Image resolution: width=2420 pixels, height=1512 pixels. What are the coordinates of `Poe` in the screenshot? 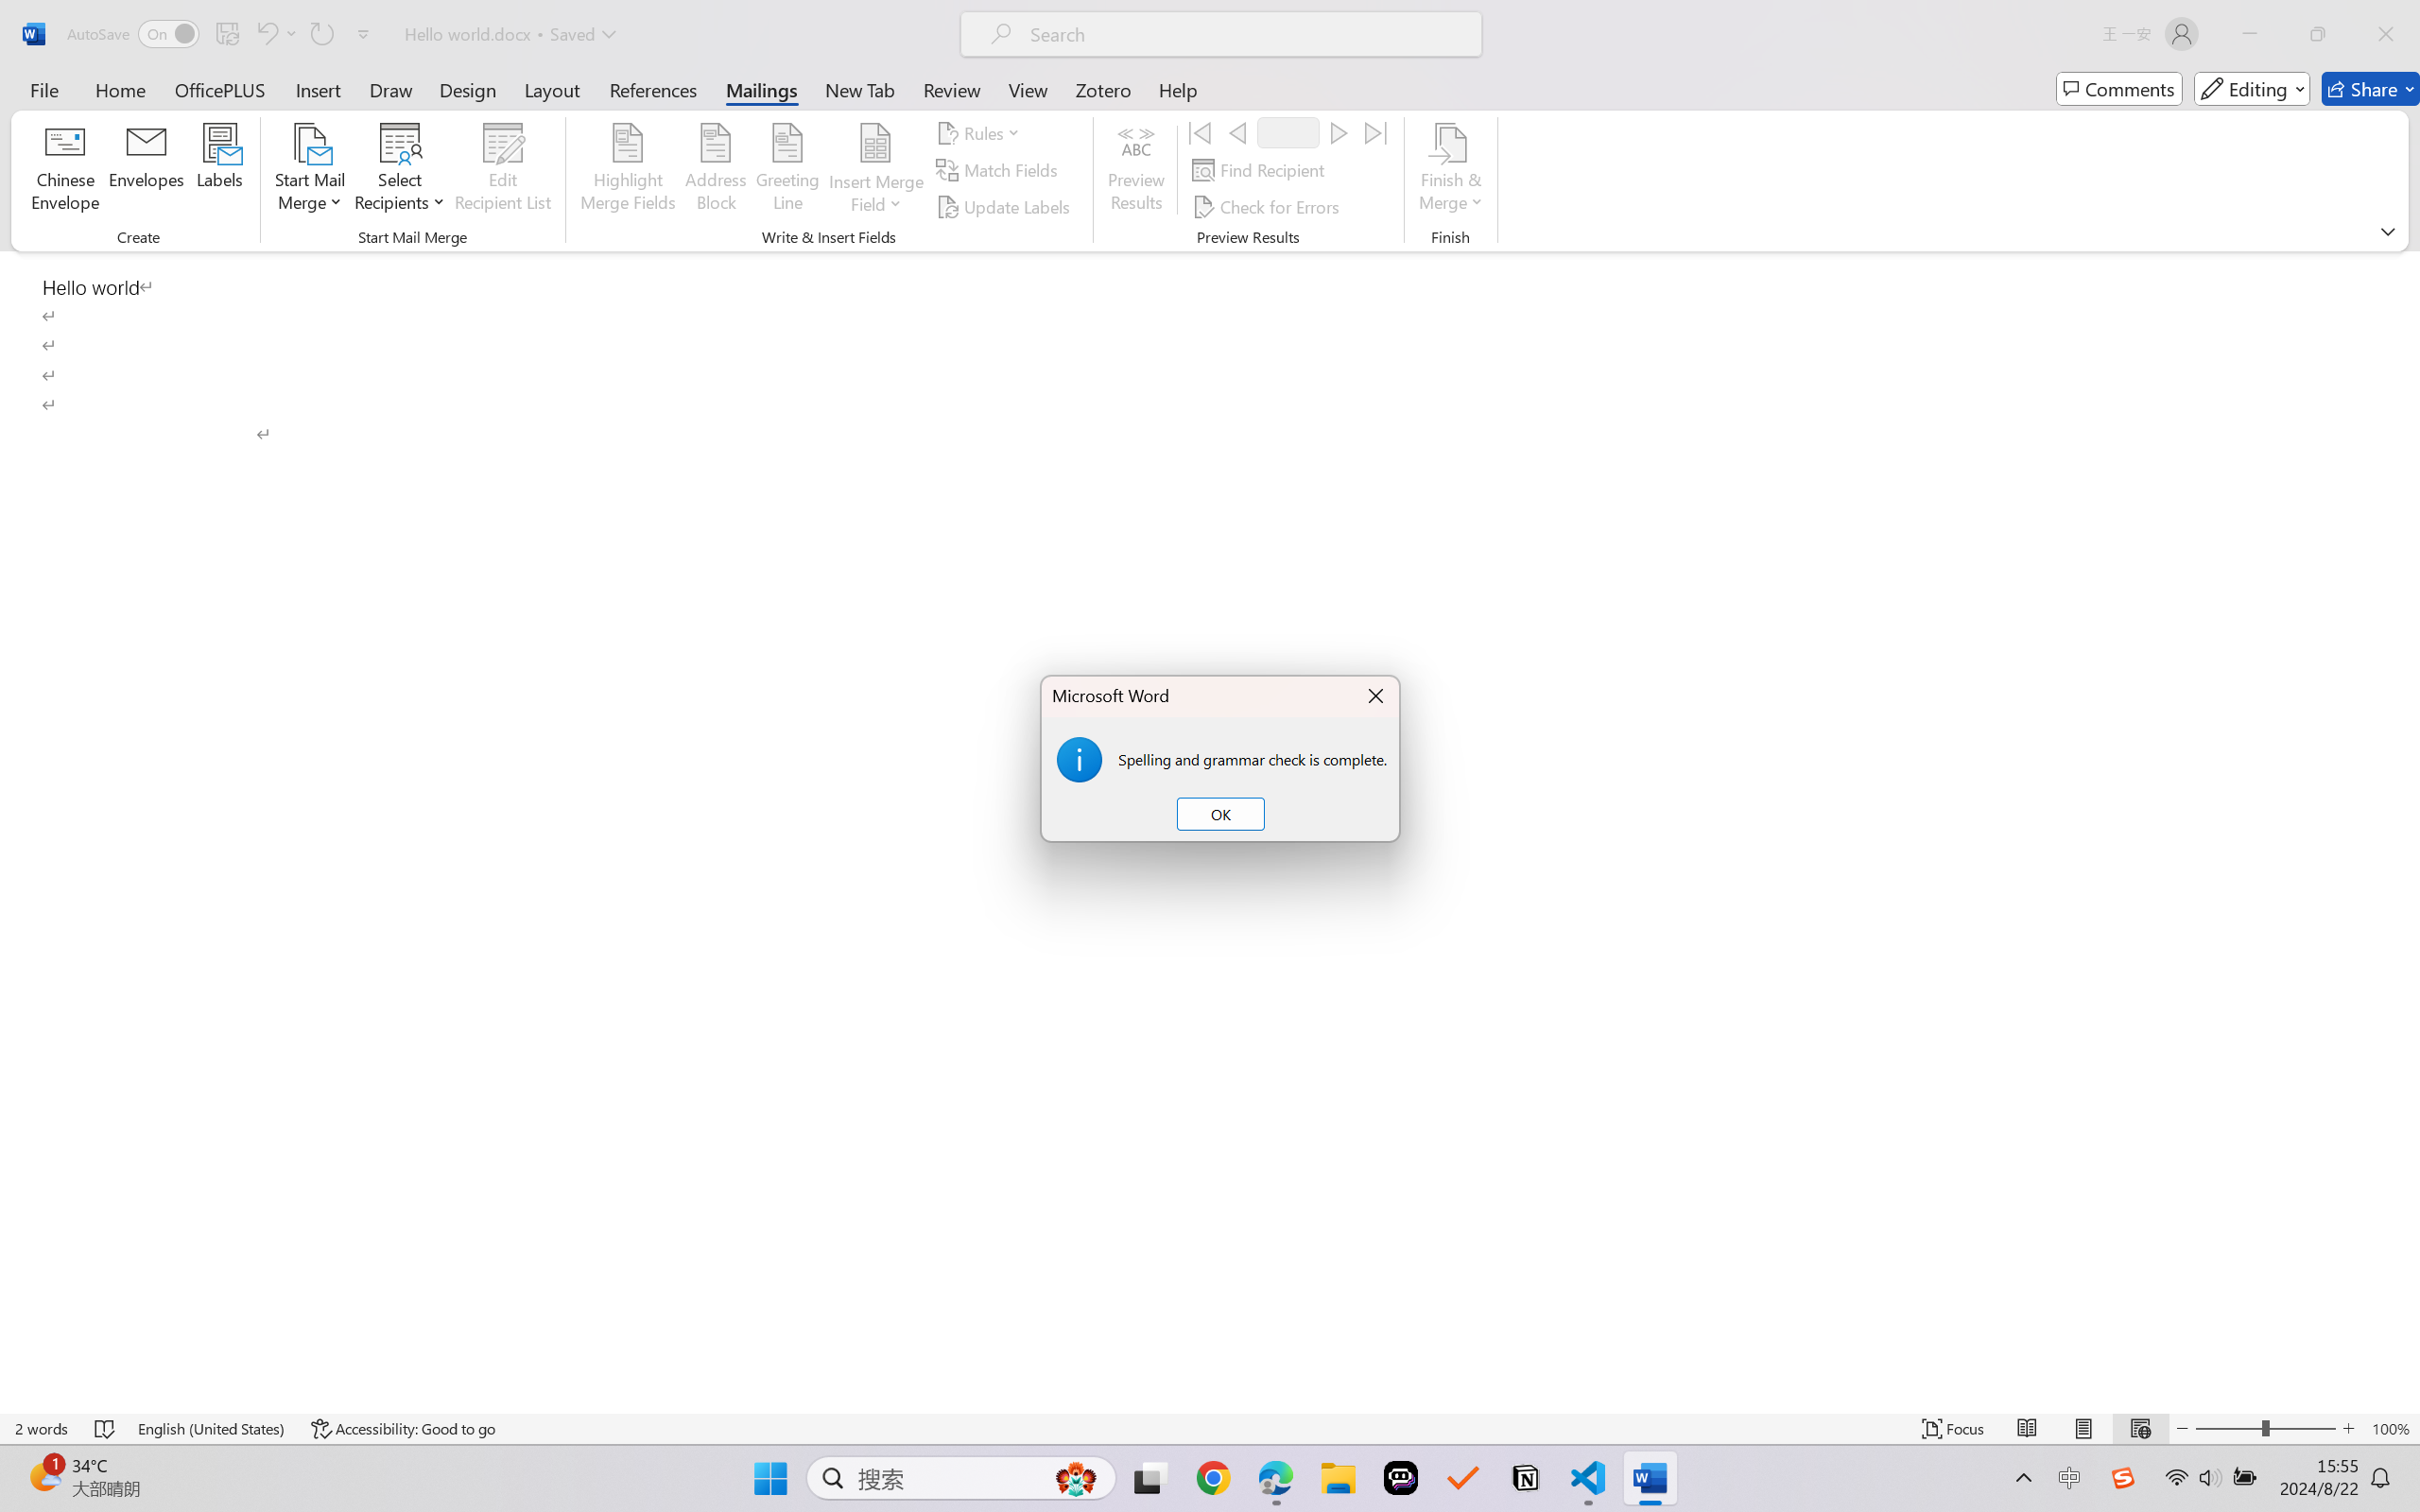 It's located at (1401, 1478).